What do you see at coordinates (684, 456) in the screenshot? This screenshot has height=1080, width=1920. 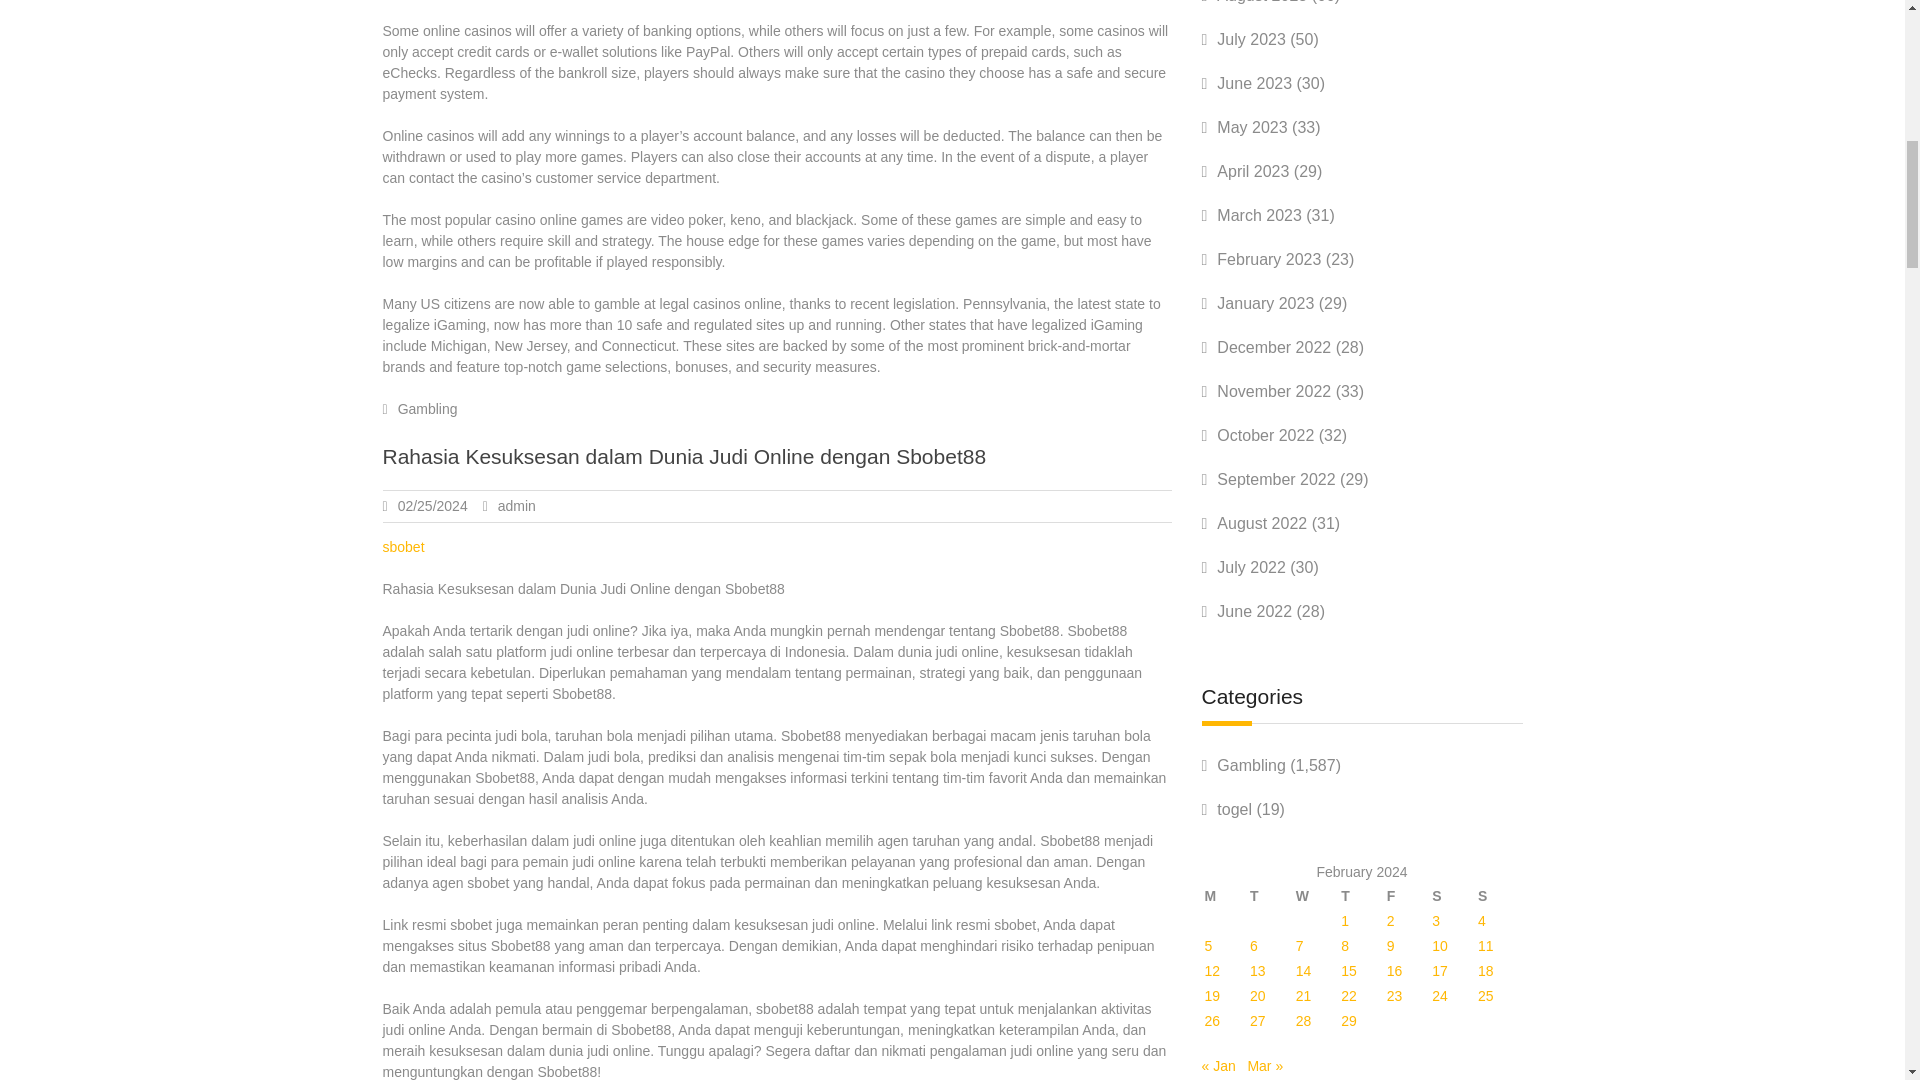 I see `Rahasia Kesuksesan dalam Dunia Judi Online dengan Sbobet88` at bounding box center [684, 456].